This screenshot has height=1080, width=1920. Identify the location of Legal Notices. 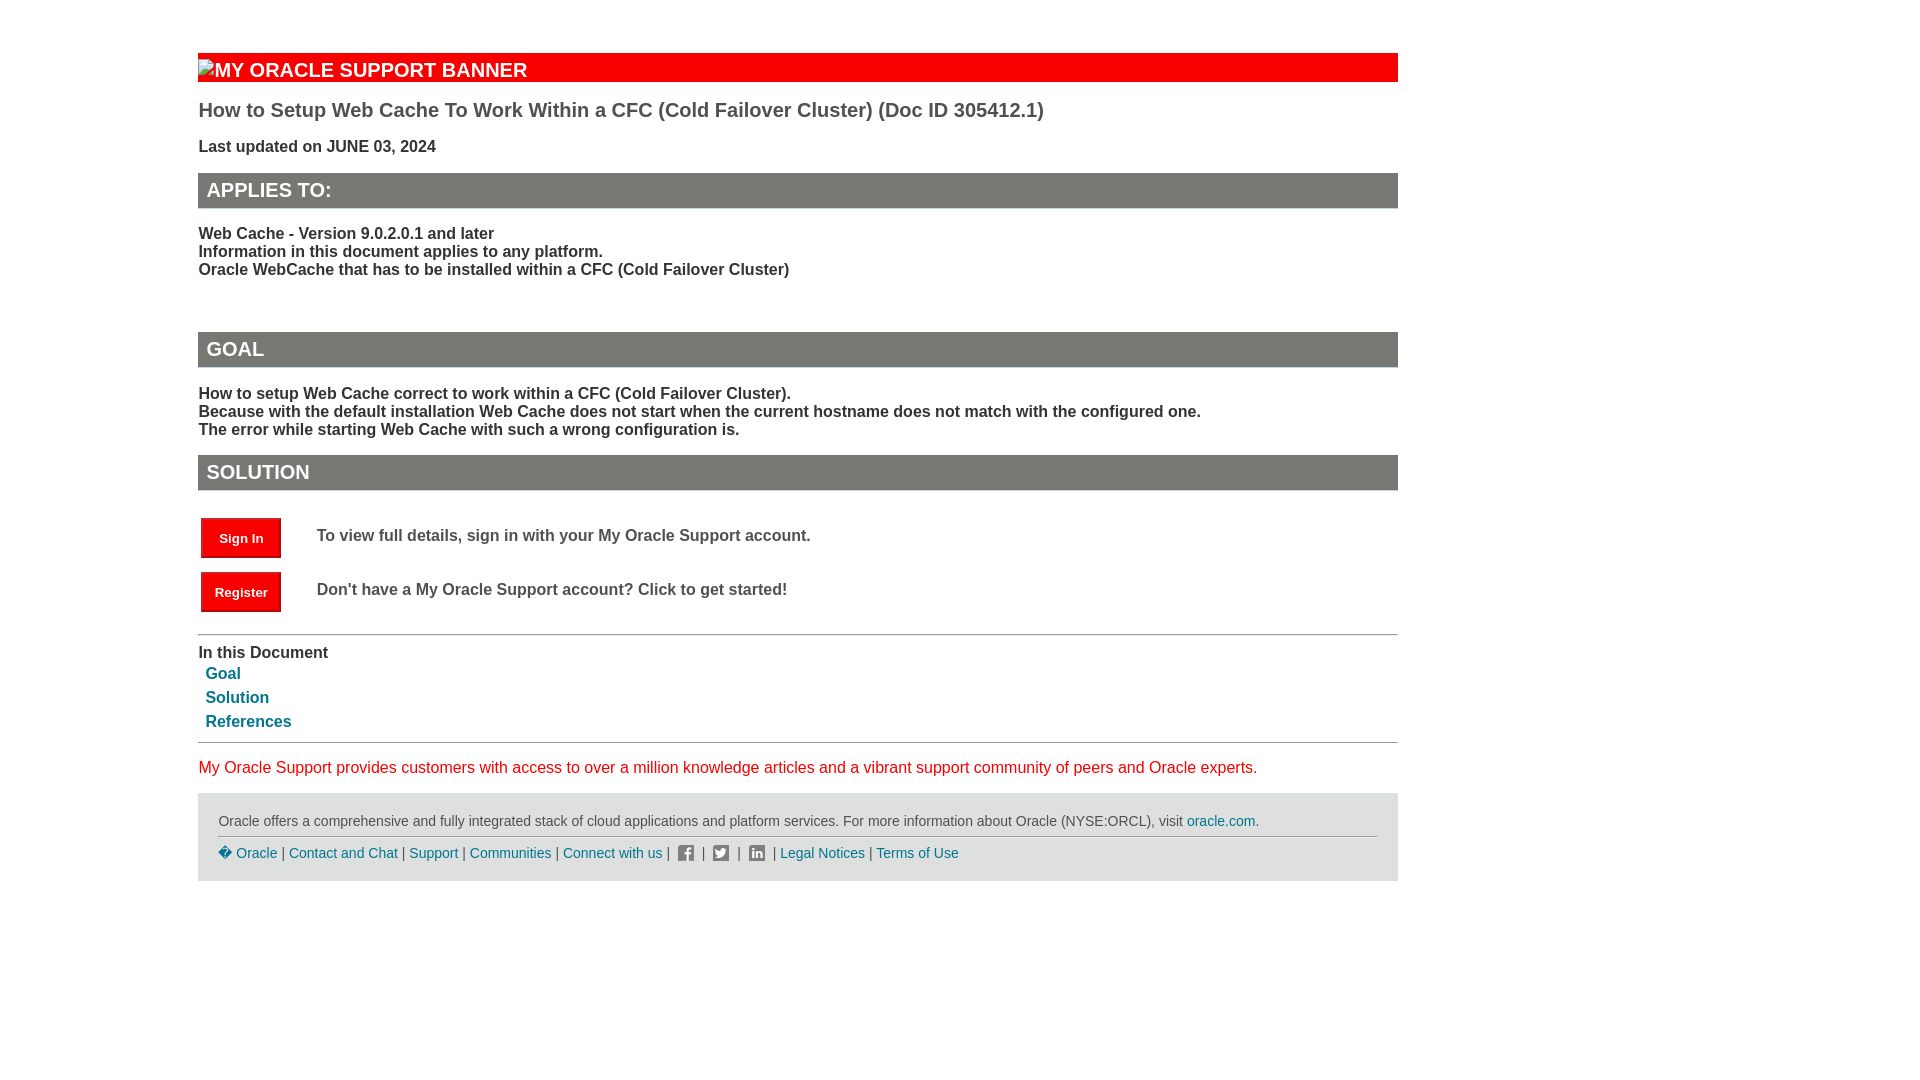
(822, 852).